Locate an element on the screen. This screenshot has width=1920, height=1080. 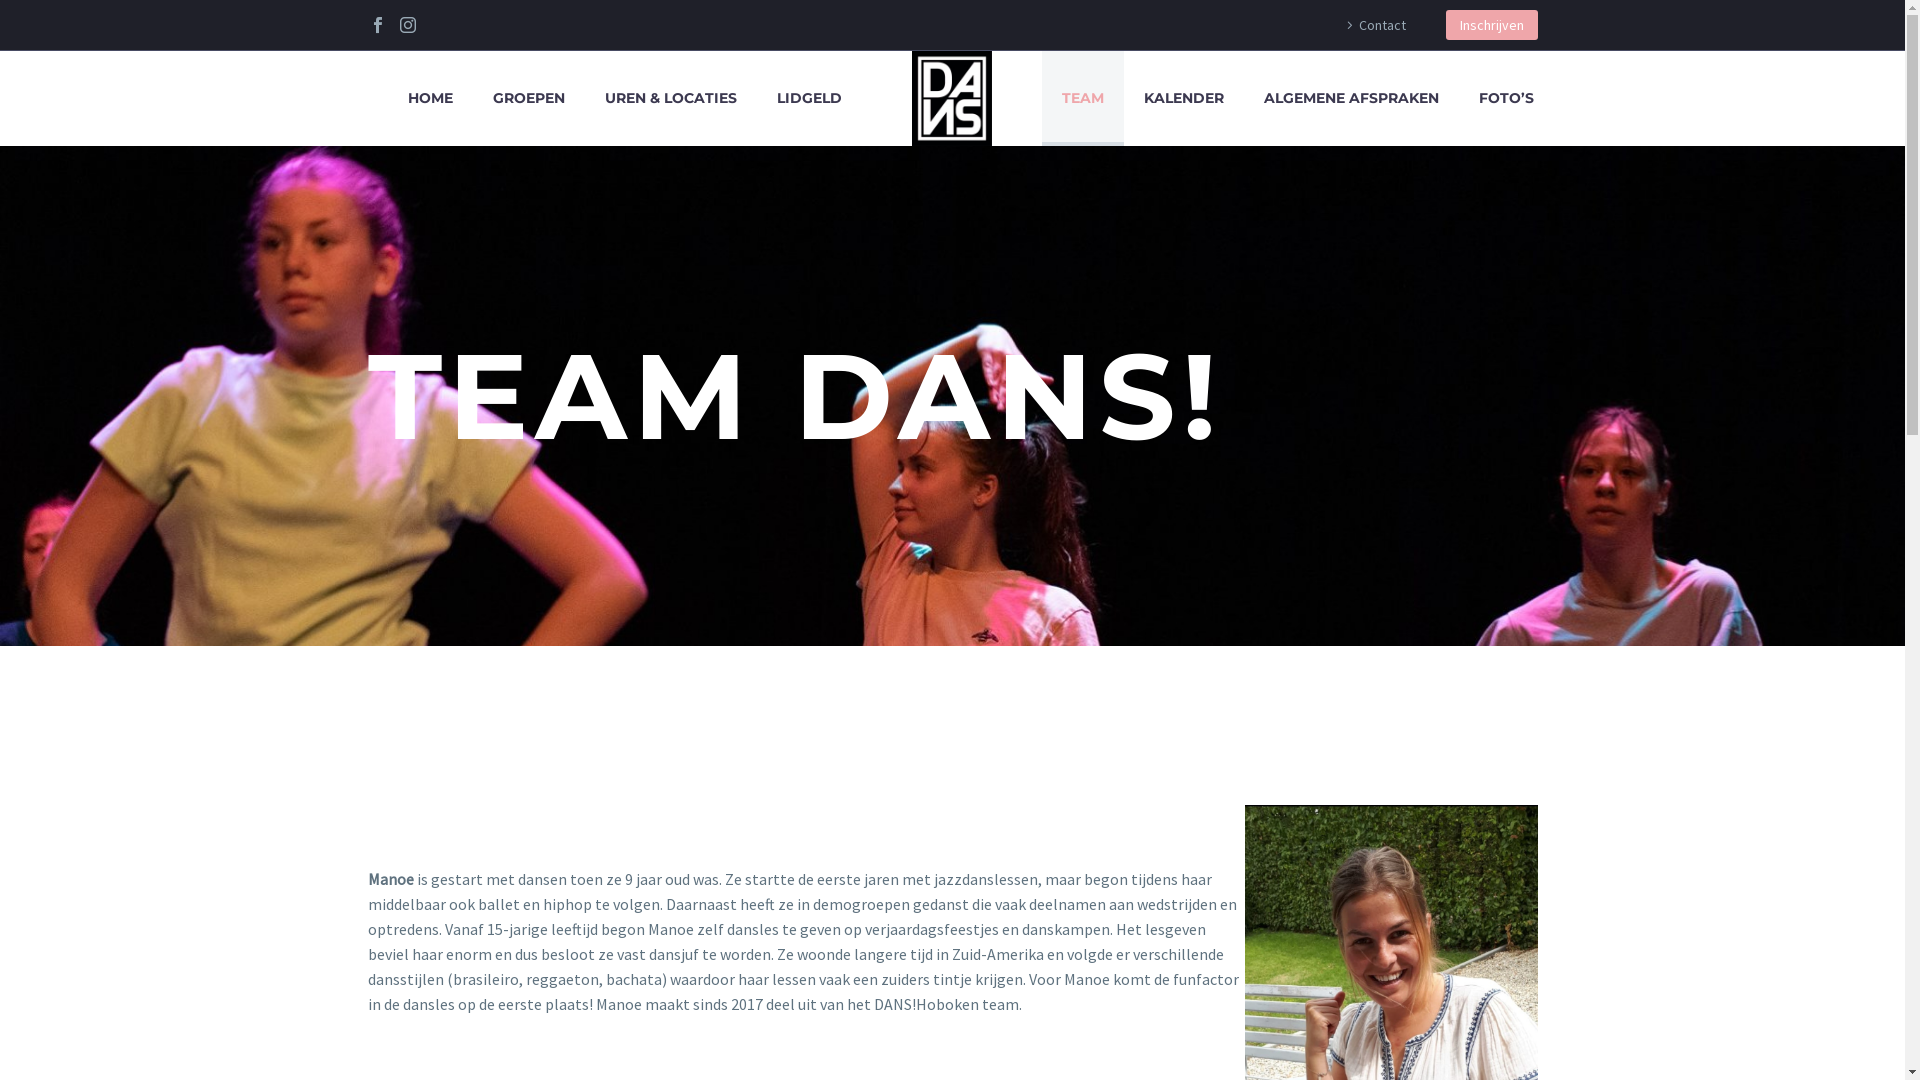
GROEPEN is located at coordinates (529, 98).